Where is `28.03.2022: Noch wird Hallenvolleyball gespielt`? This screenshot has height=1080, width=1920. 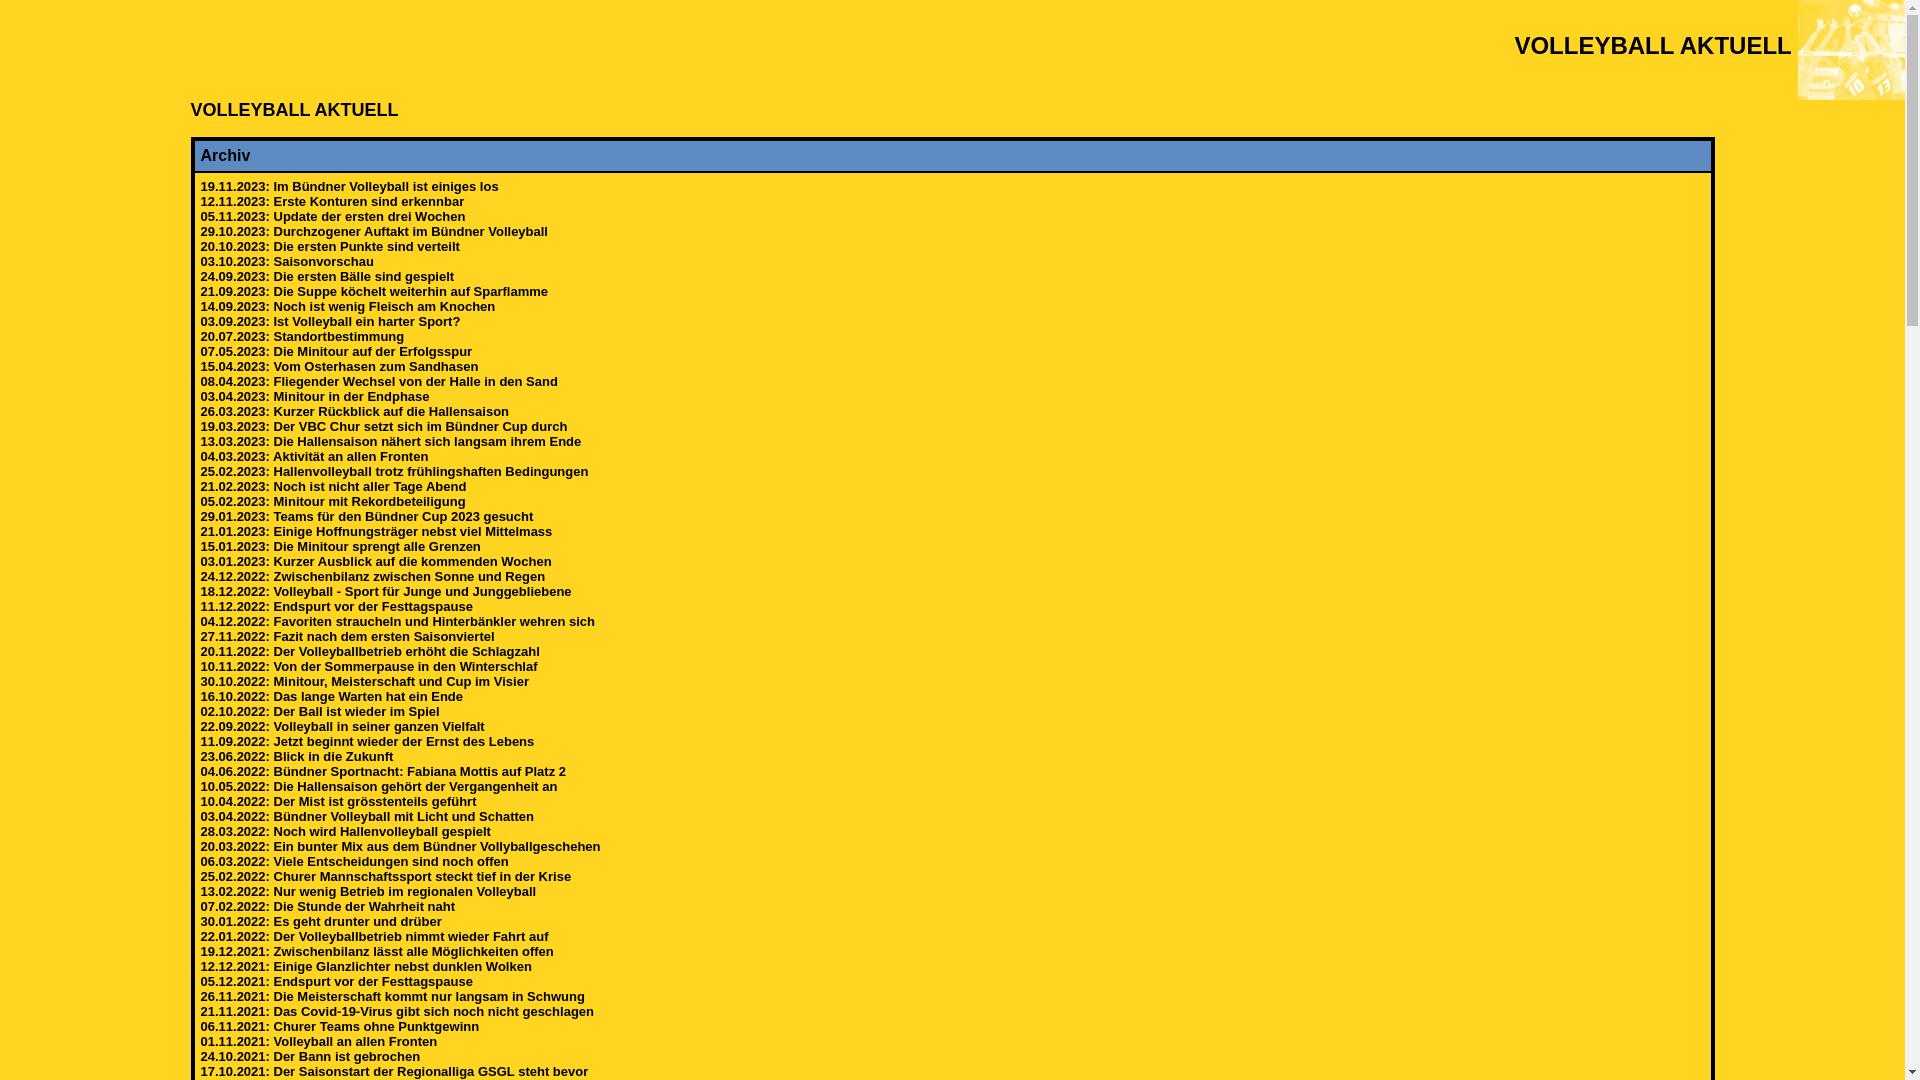 28.03.2022: Noch wird Hallenvolleyball gespielt is located at coordinates (344, 832).